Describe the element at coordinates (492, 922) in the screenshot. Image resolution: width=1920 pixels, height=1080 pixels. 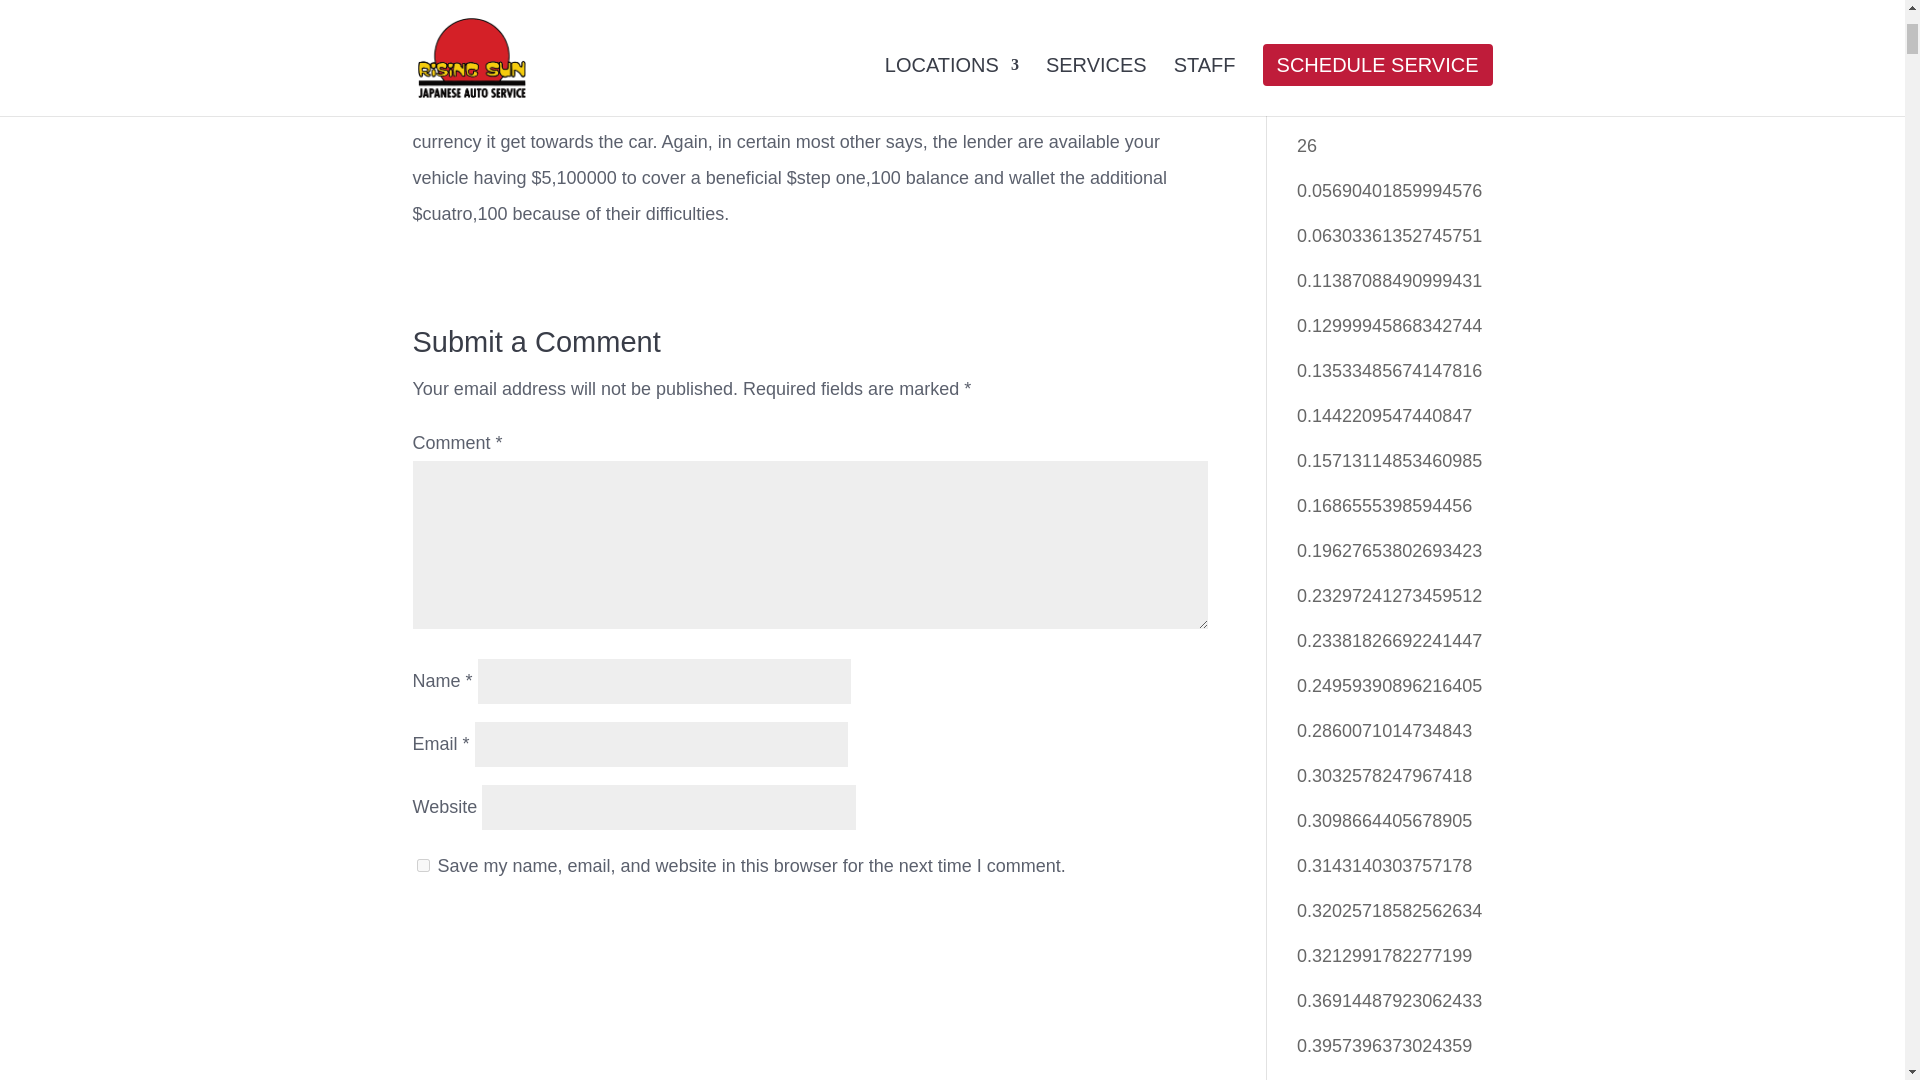
I see `Submit Comment` at that location.